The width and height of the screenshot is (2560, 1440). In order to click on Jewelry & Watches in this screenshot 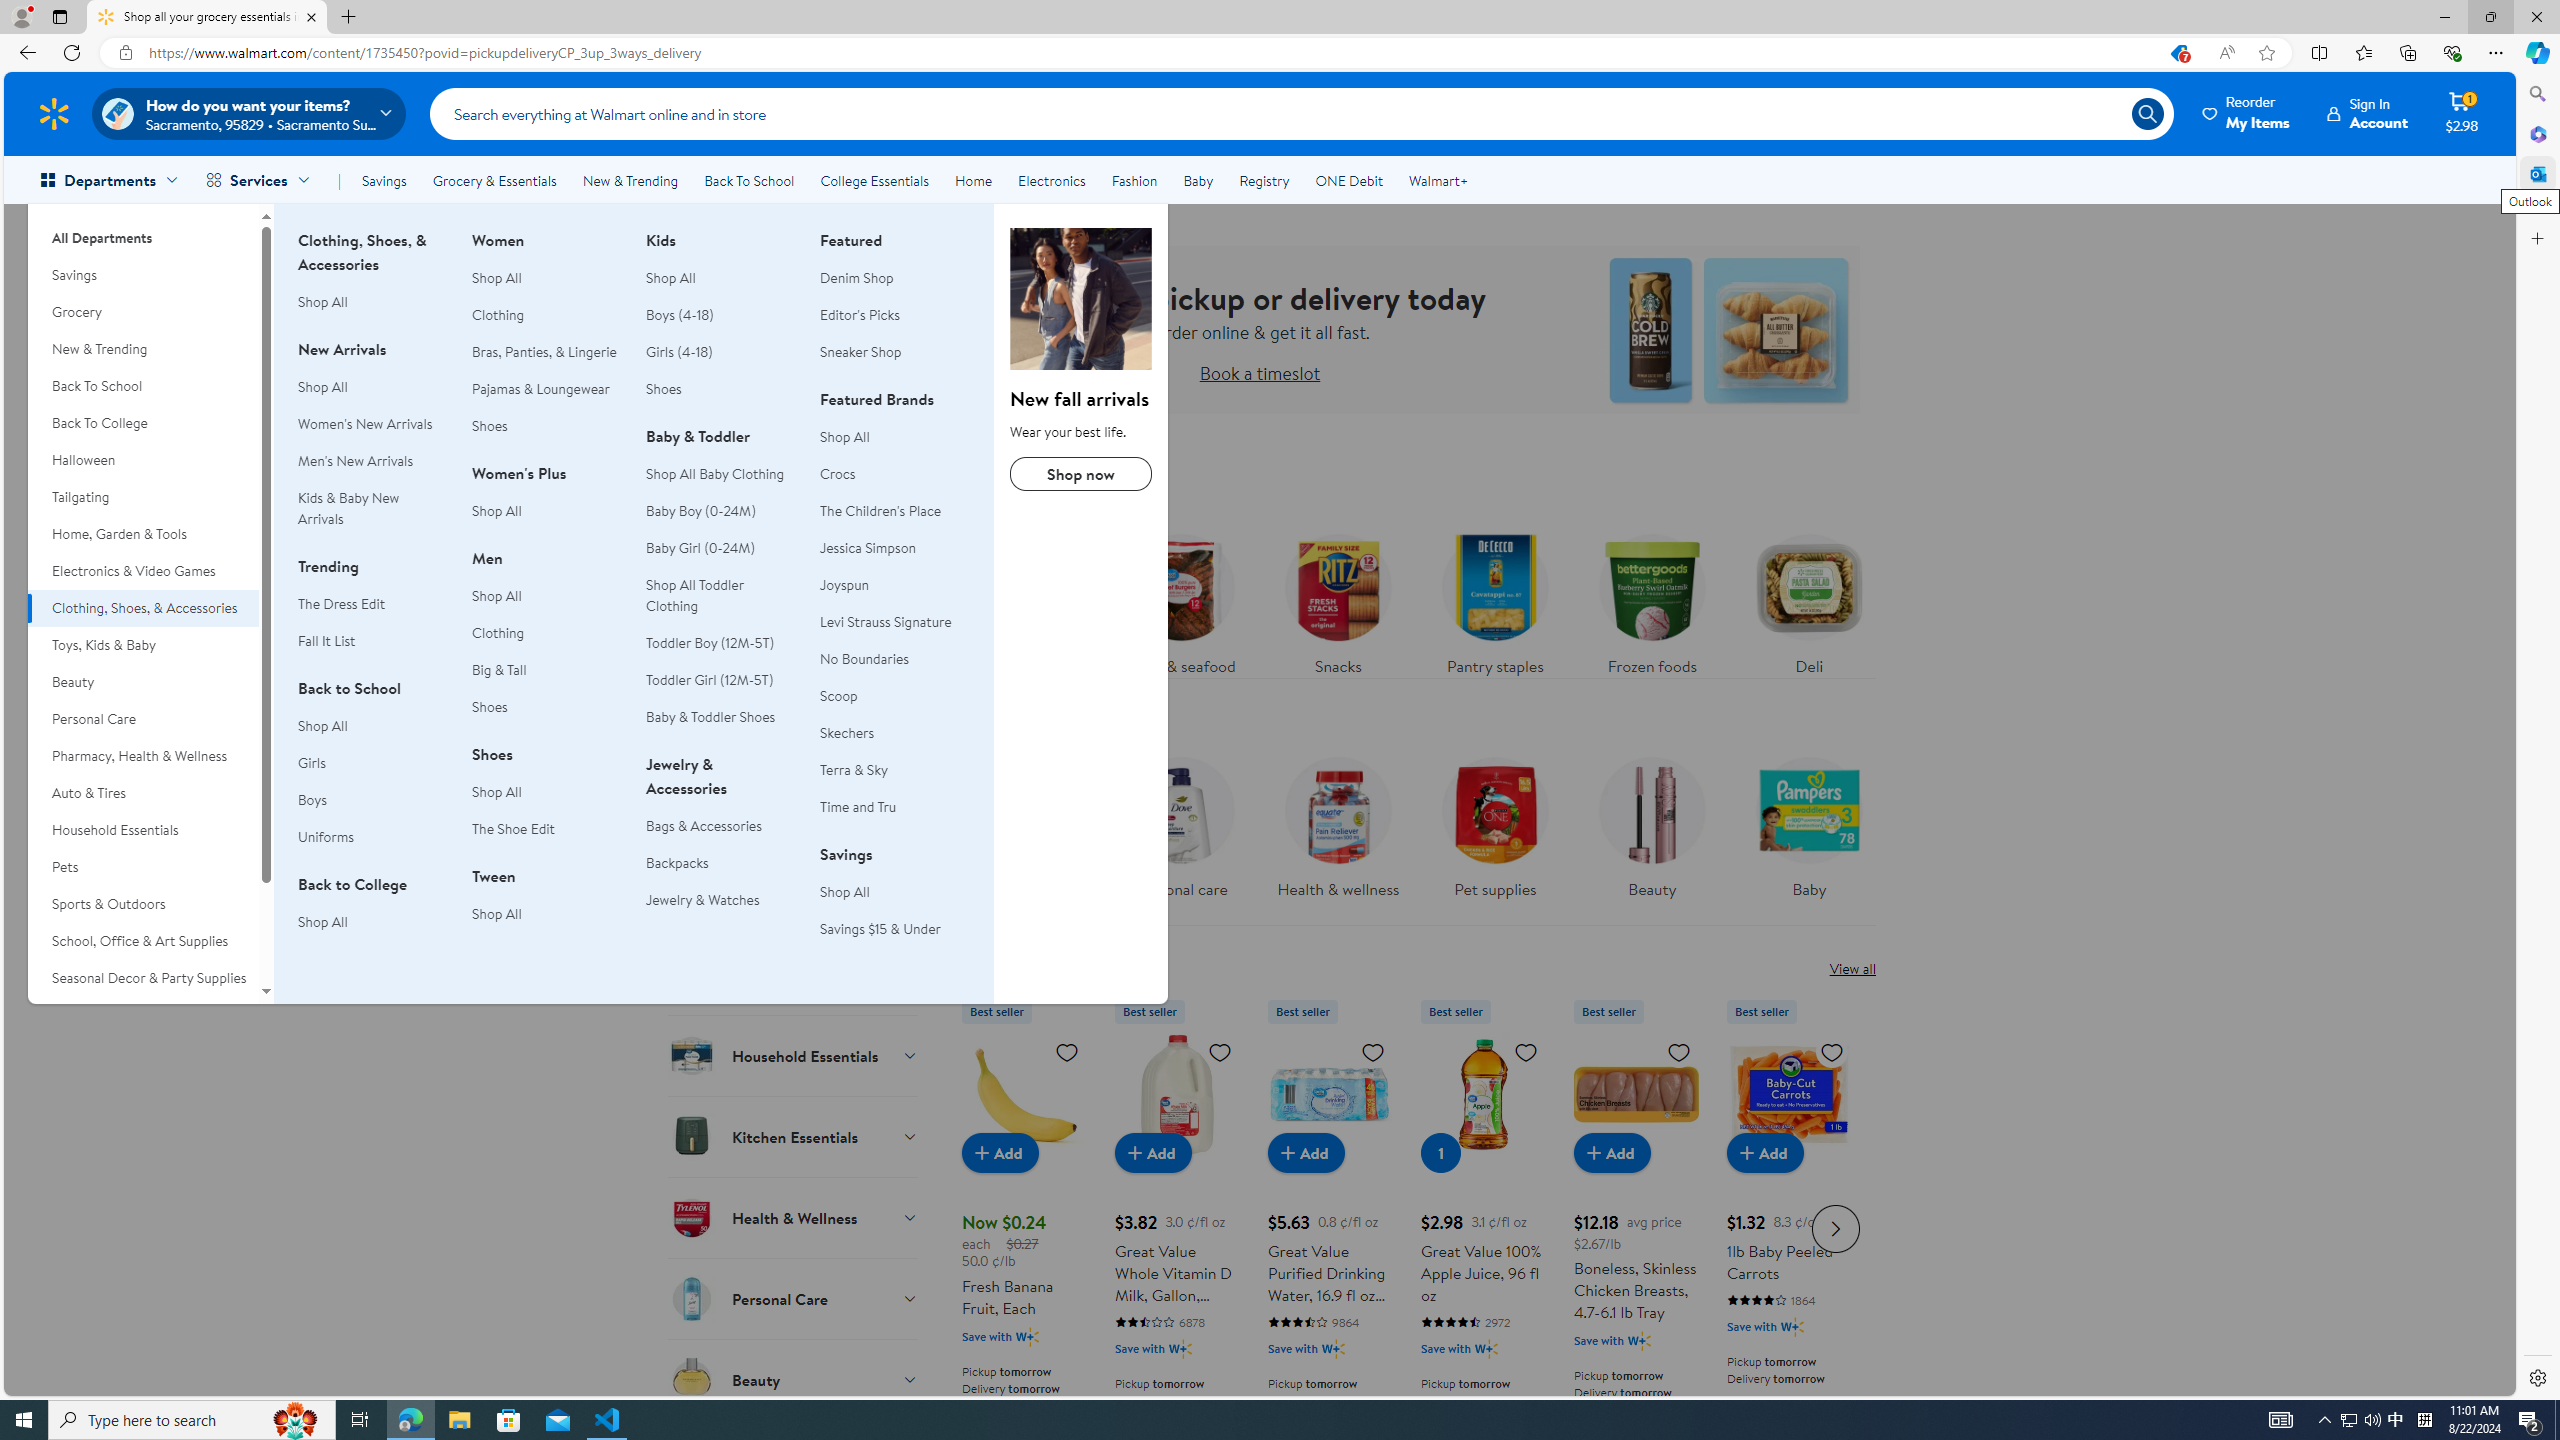, I will do `click(720, 900)`.